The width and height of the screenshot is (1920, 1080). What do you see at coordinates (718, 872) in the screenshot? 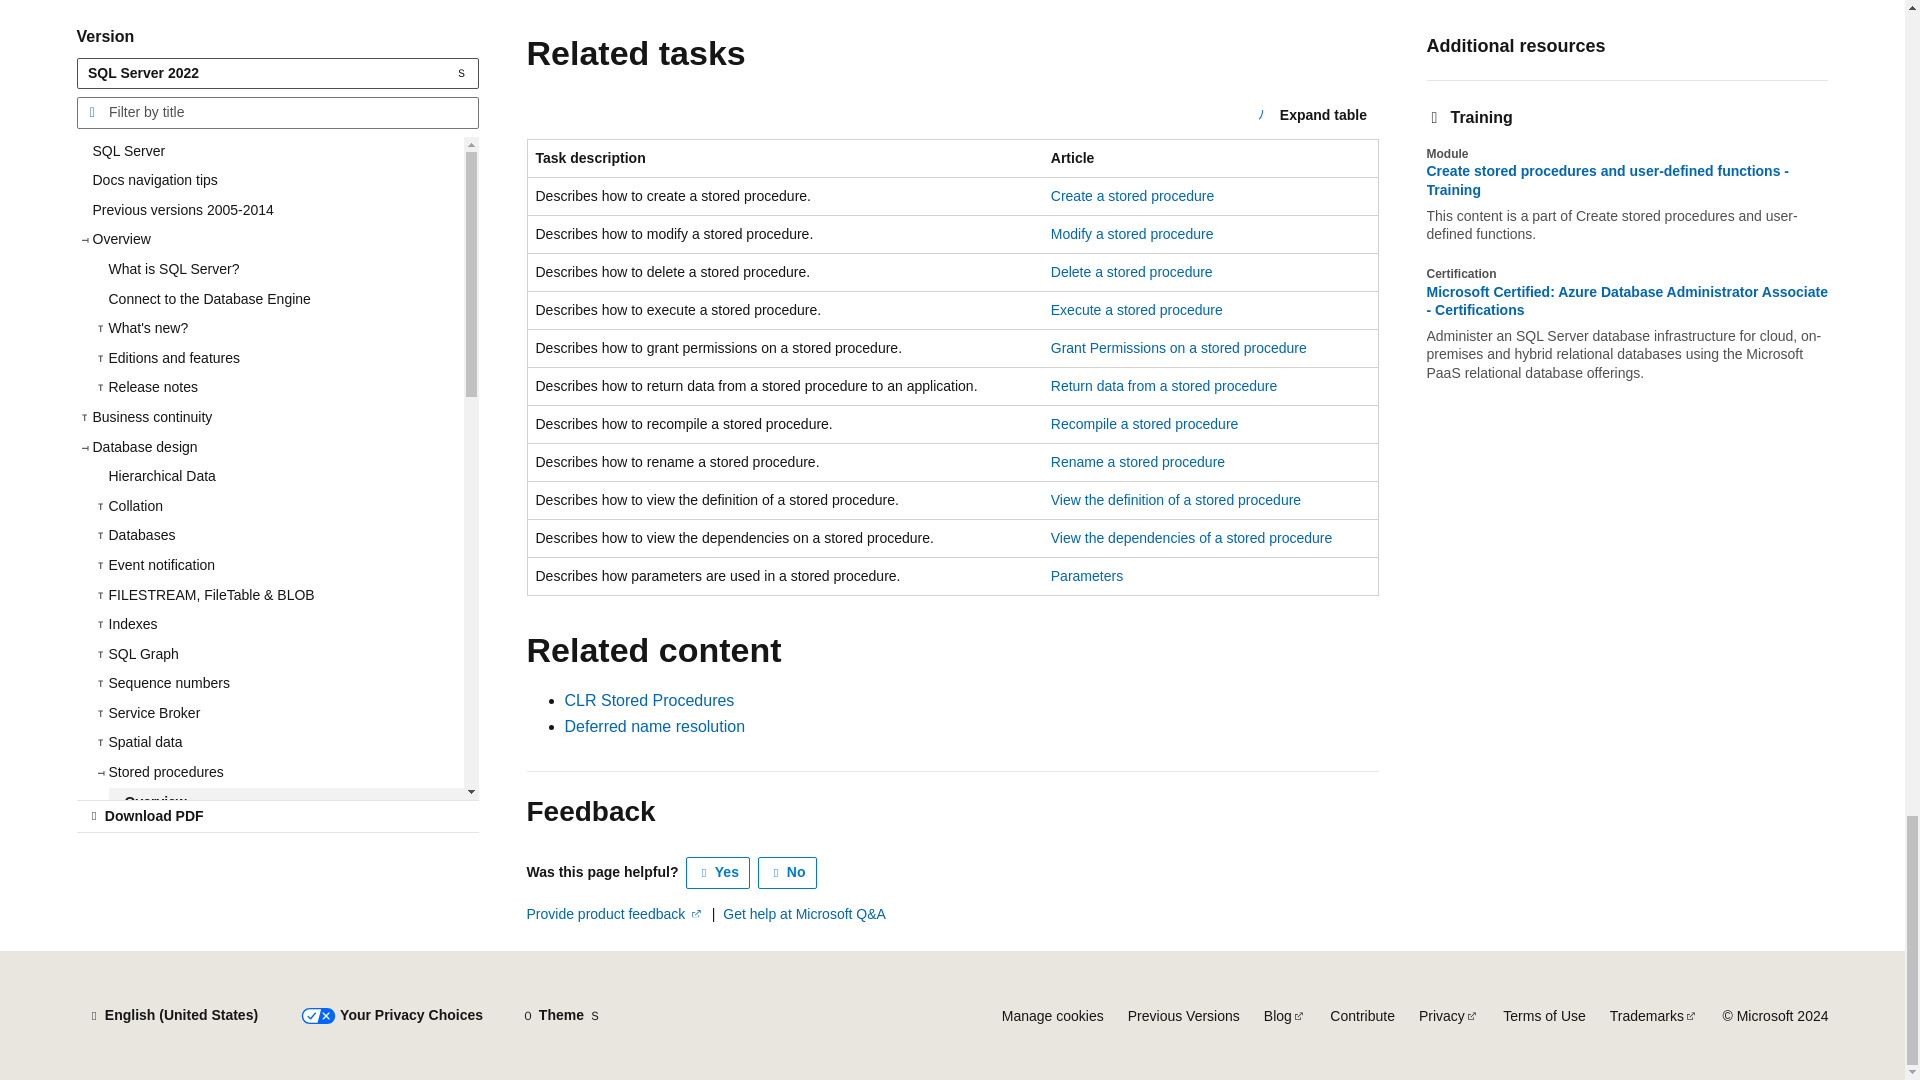
I see `This article is helpful` at bounding box center [718, 872].